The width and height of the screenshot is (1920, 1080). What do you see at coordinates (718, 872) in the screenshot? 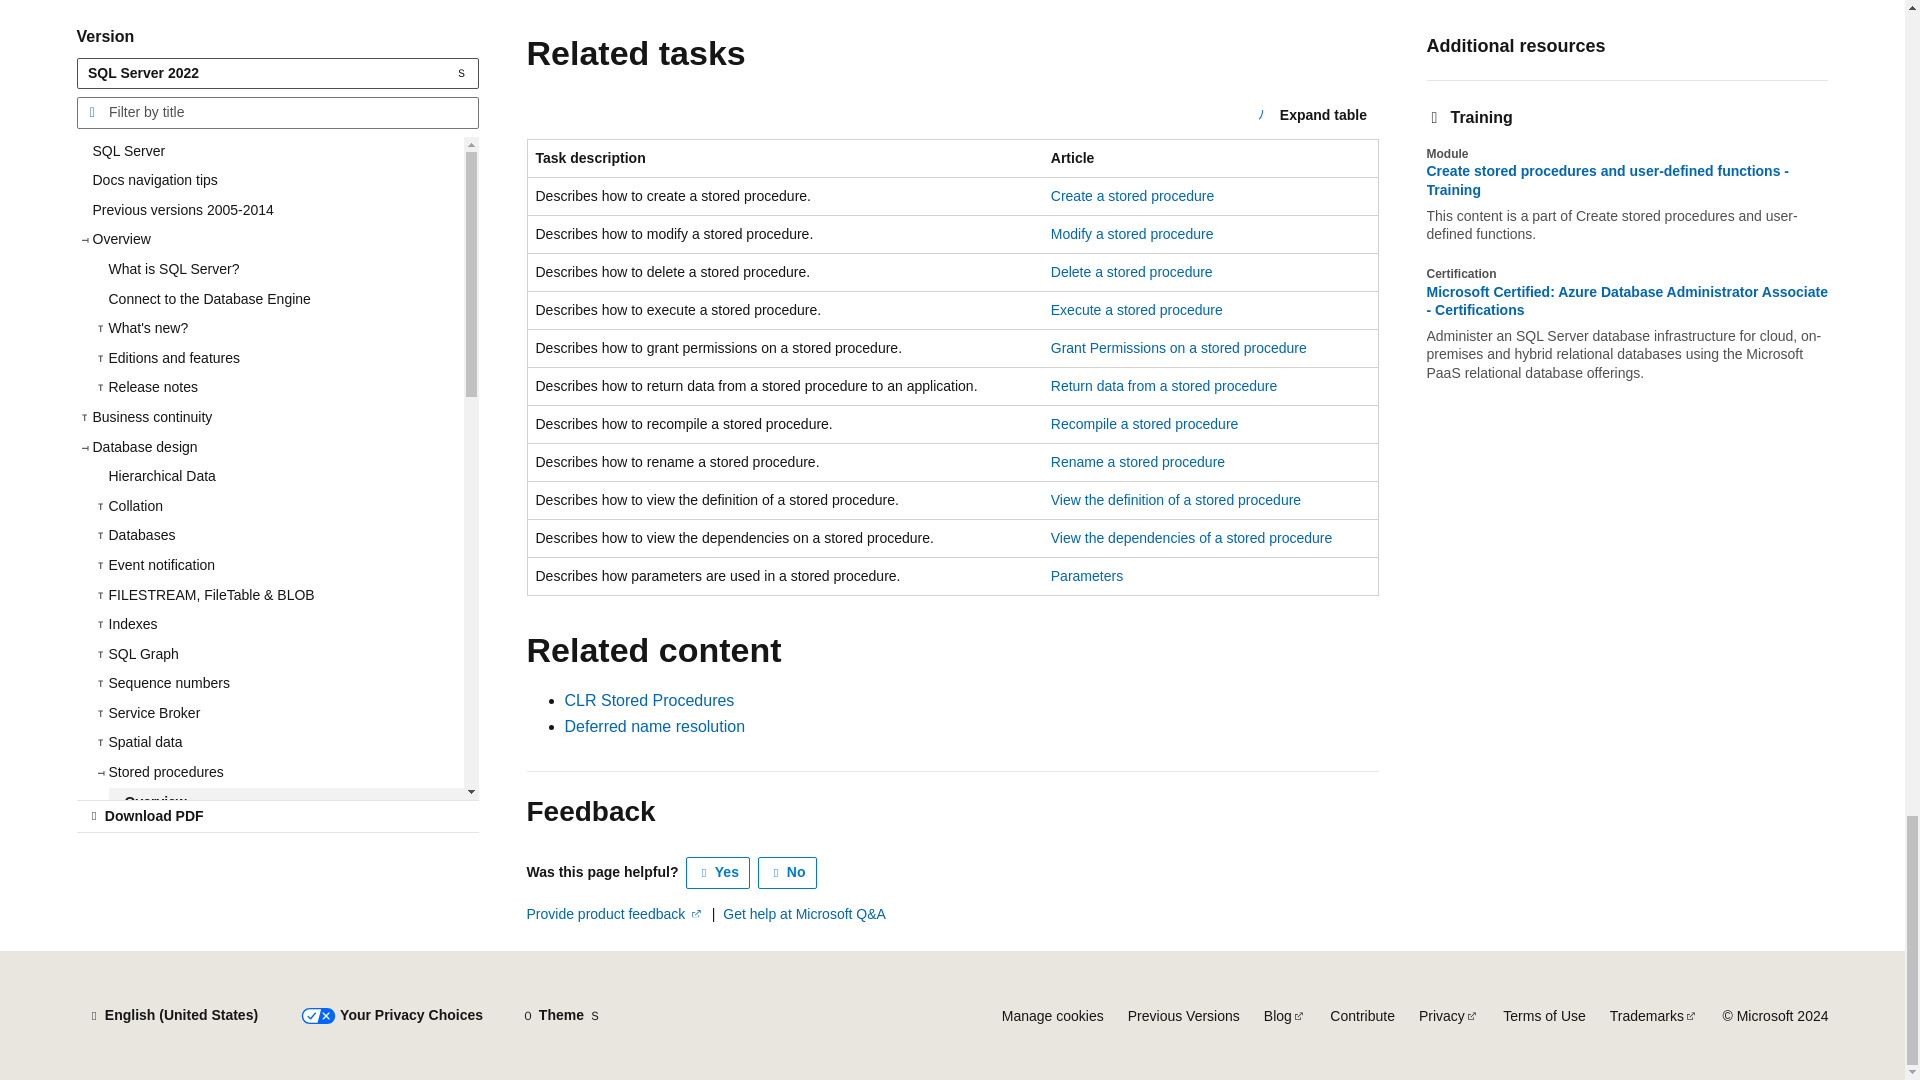
I see `This article is helpful` at bounding box center [718, 872].